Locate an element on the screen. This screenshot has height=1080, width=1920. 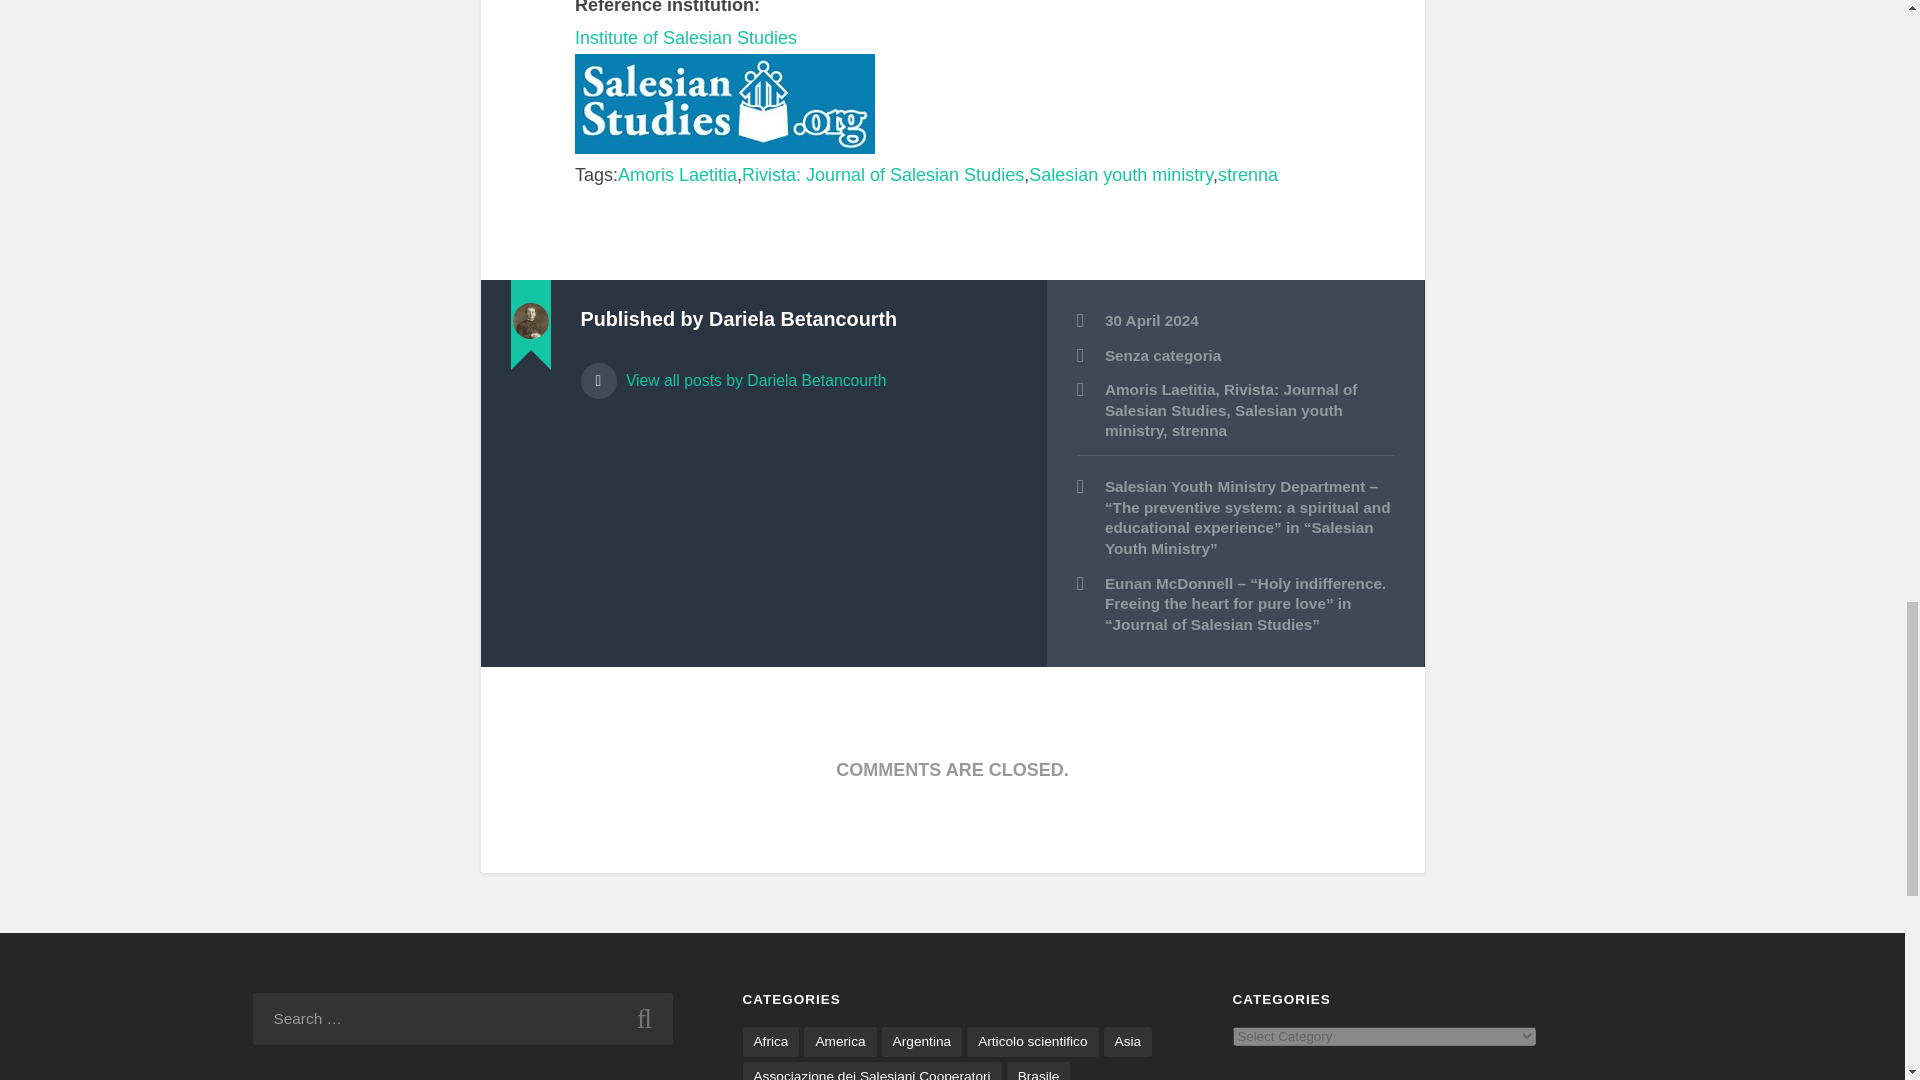
strenna is located at coordinates (1248, 174).